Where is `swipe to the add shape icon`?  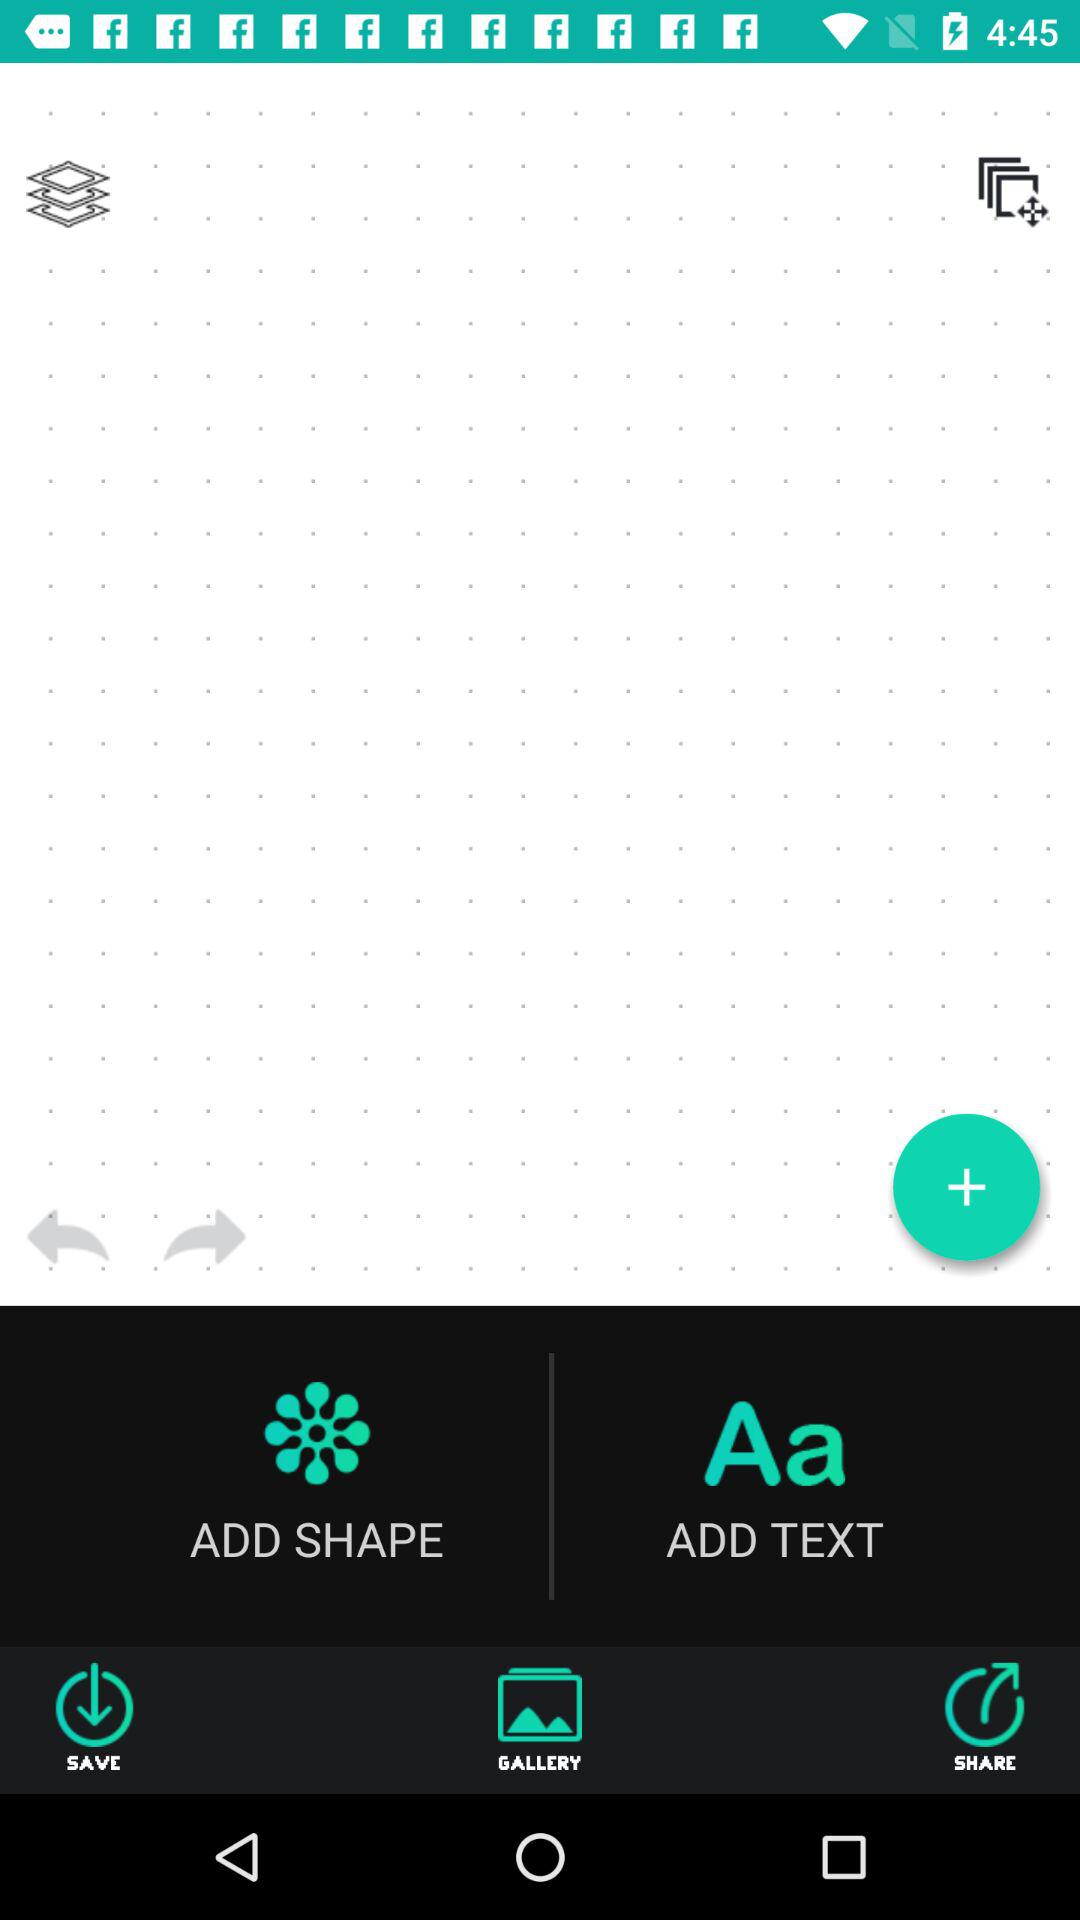 swipe to the add shape icon is located at coordinates (316, 1476).